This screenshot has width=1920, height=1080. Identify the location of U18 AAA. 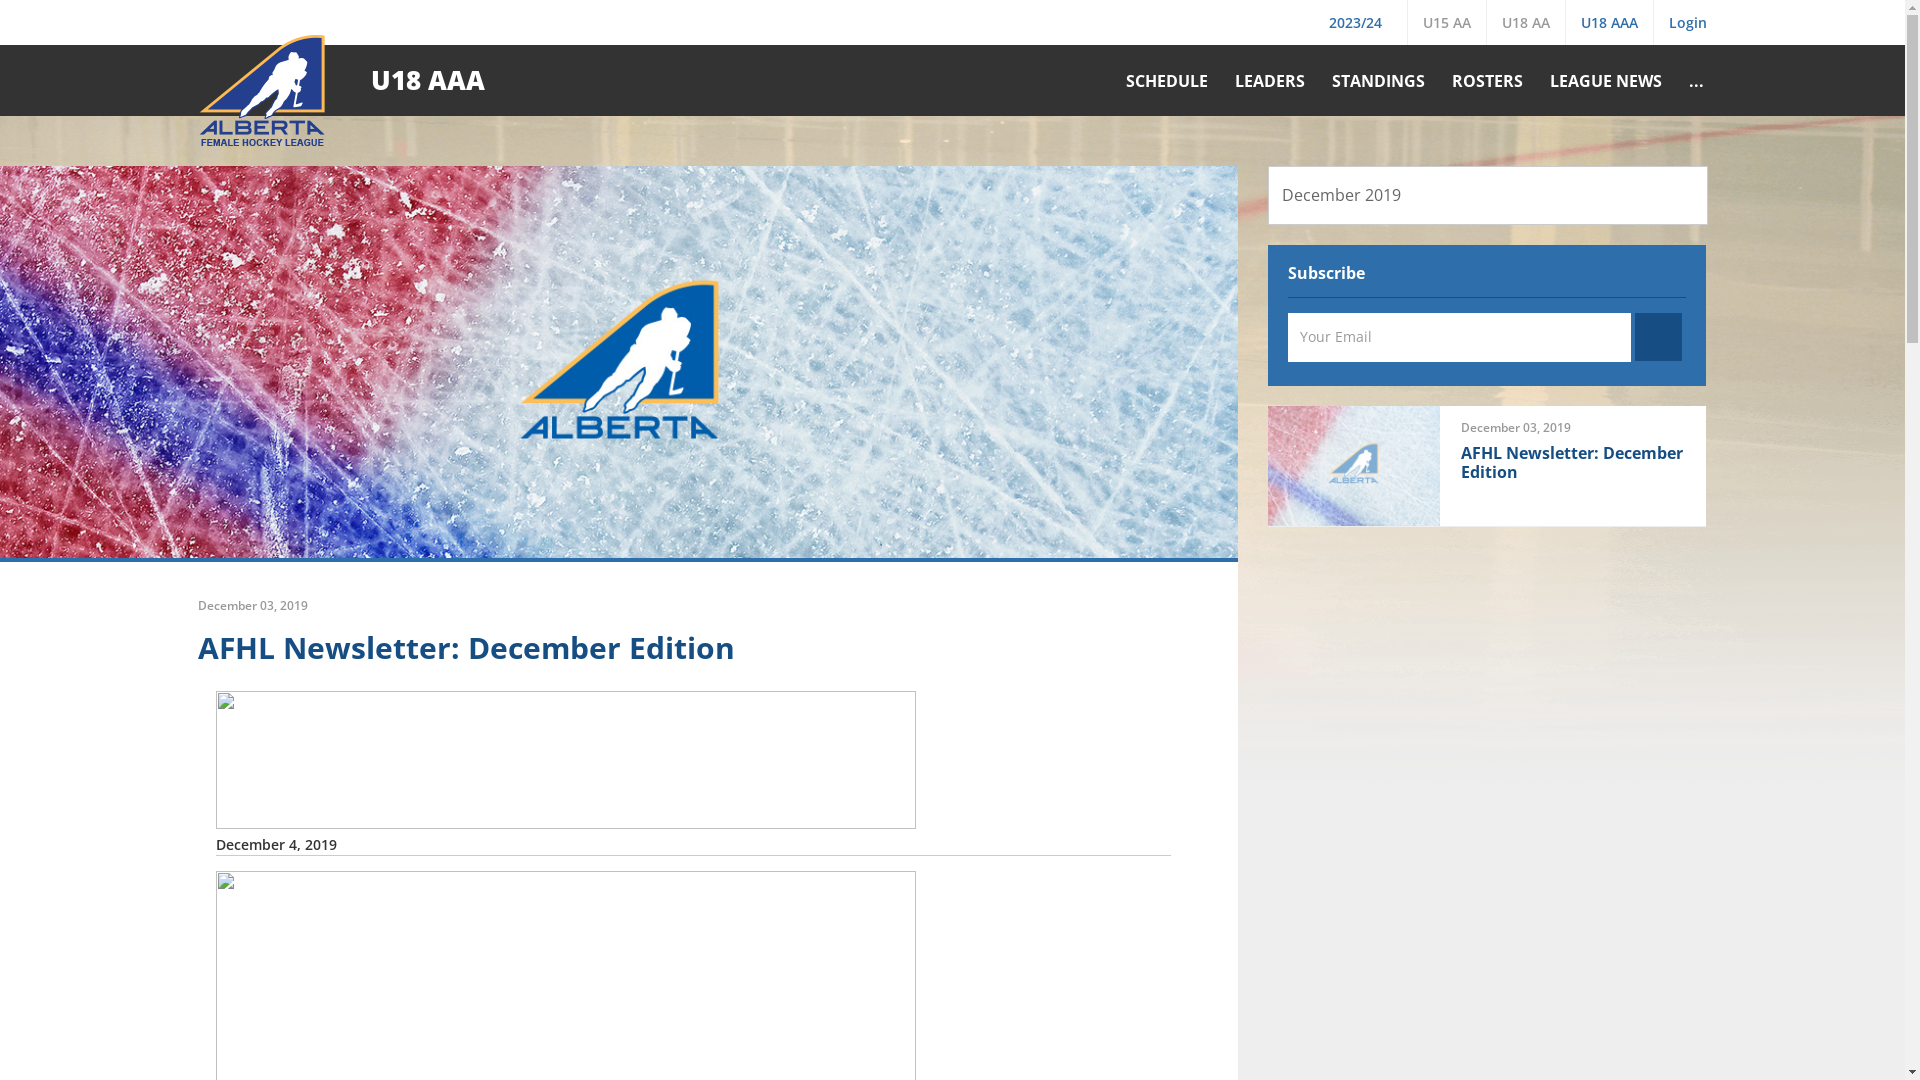
(427, 80).